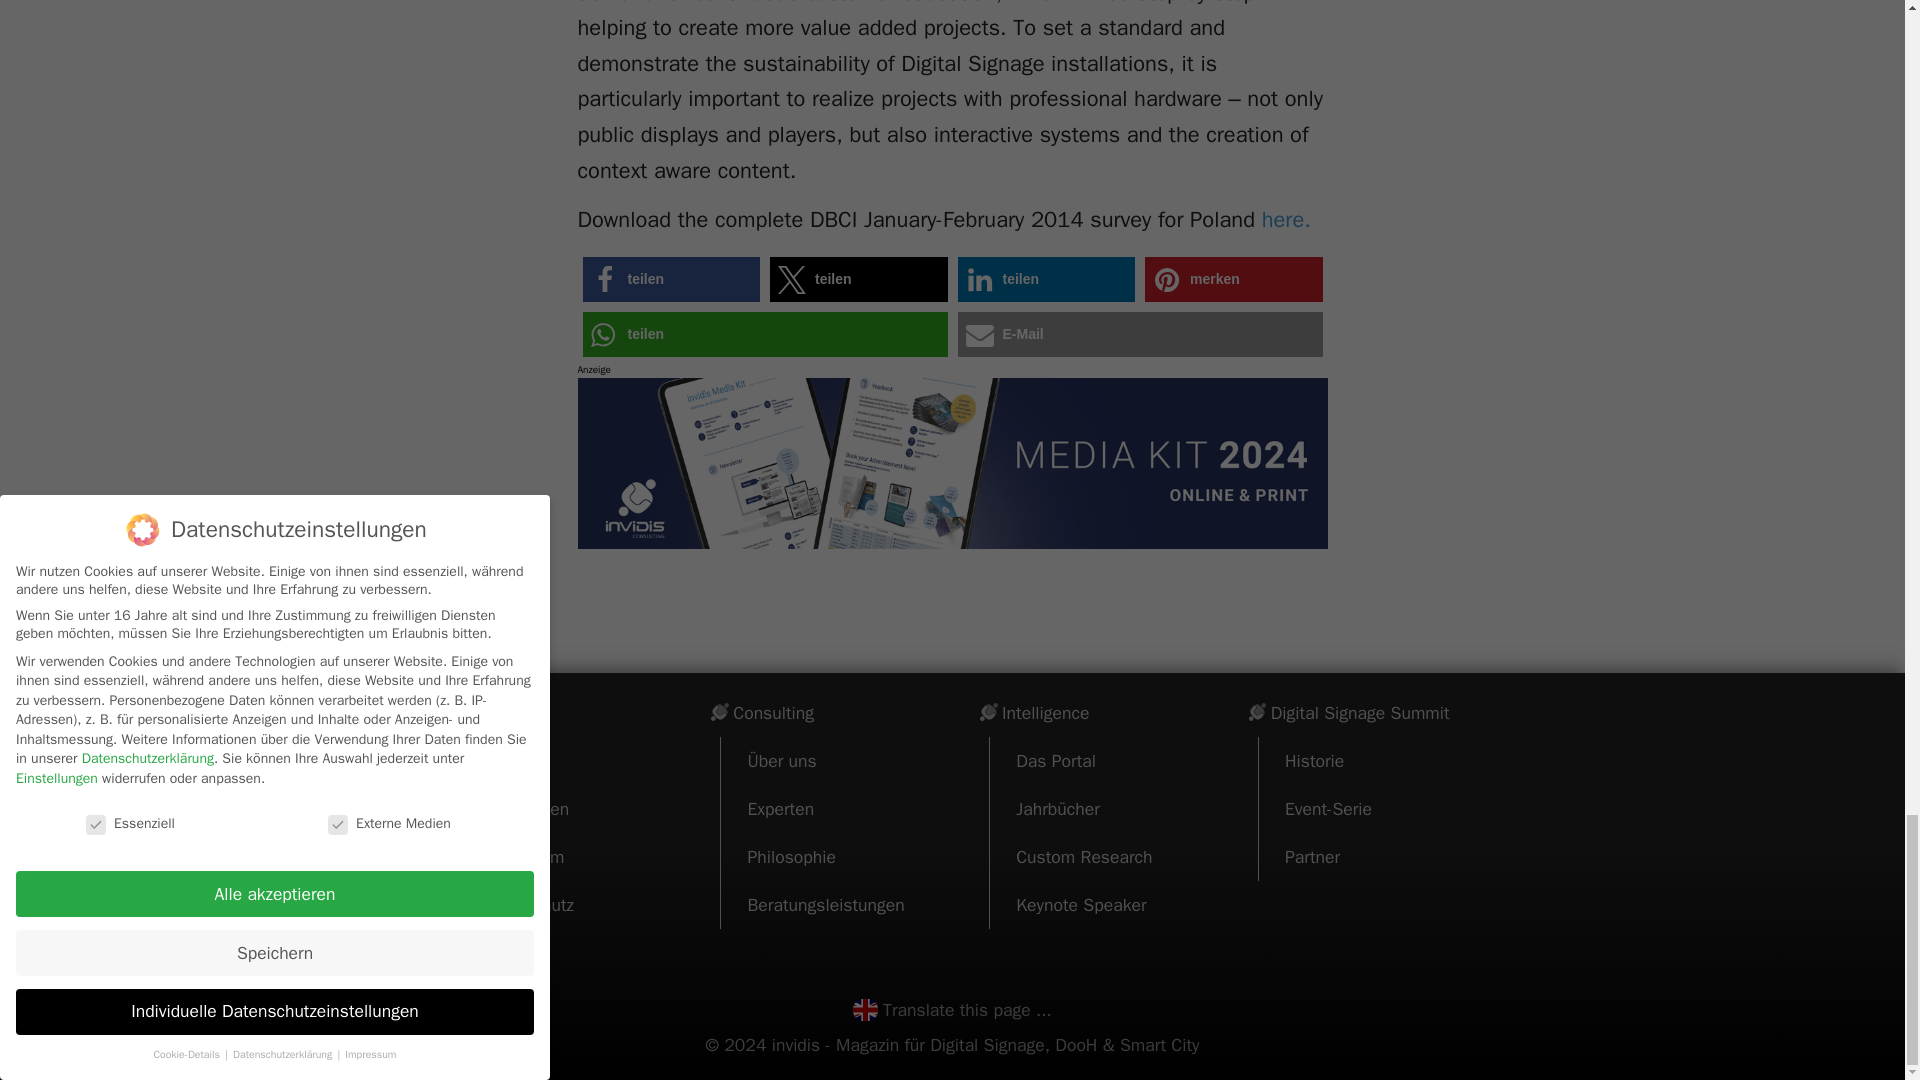 This screenshot has height=1080, width=1920. Describe the element at coordinates (1140, 334) in the screenshot. I see `E-Mail ` at that location.